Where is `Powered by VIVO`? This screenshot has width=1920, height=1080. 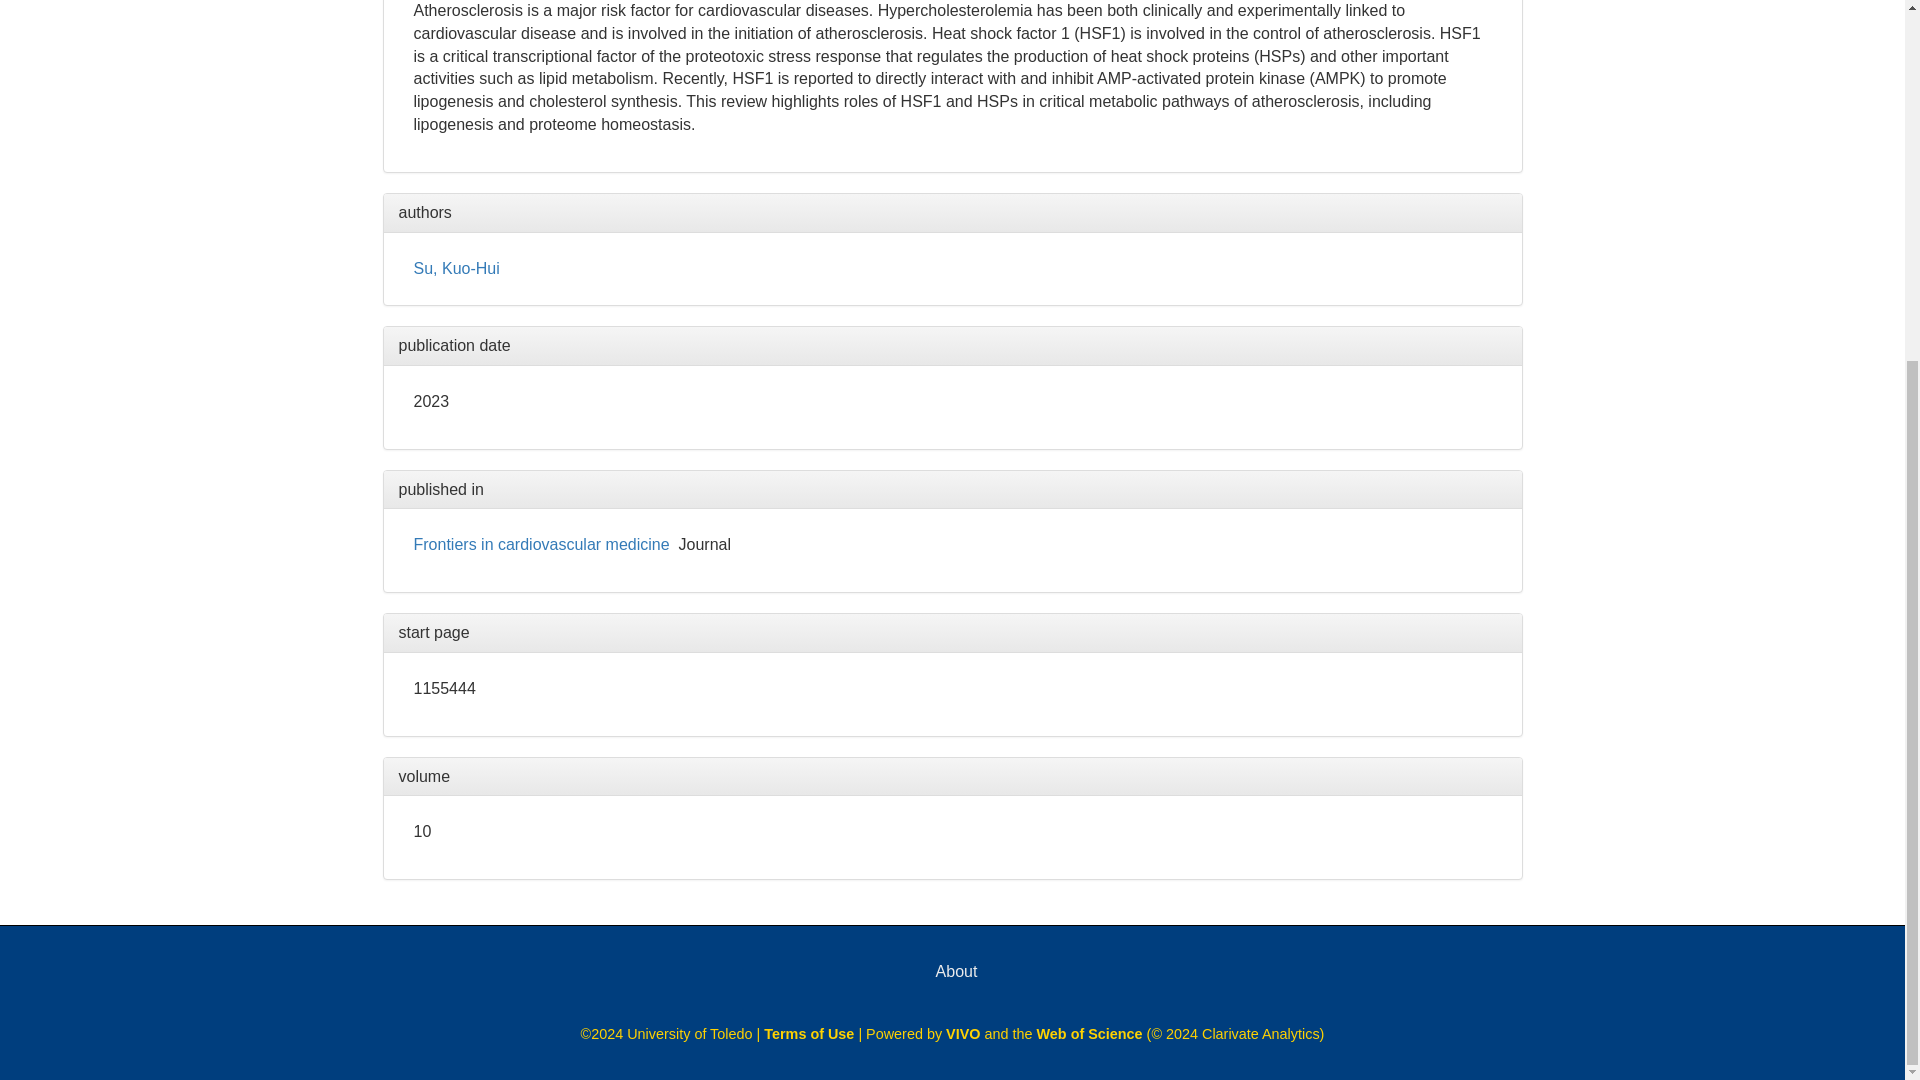 Powered by VIVO is located at coordinates (962, 1034).